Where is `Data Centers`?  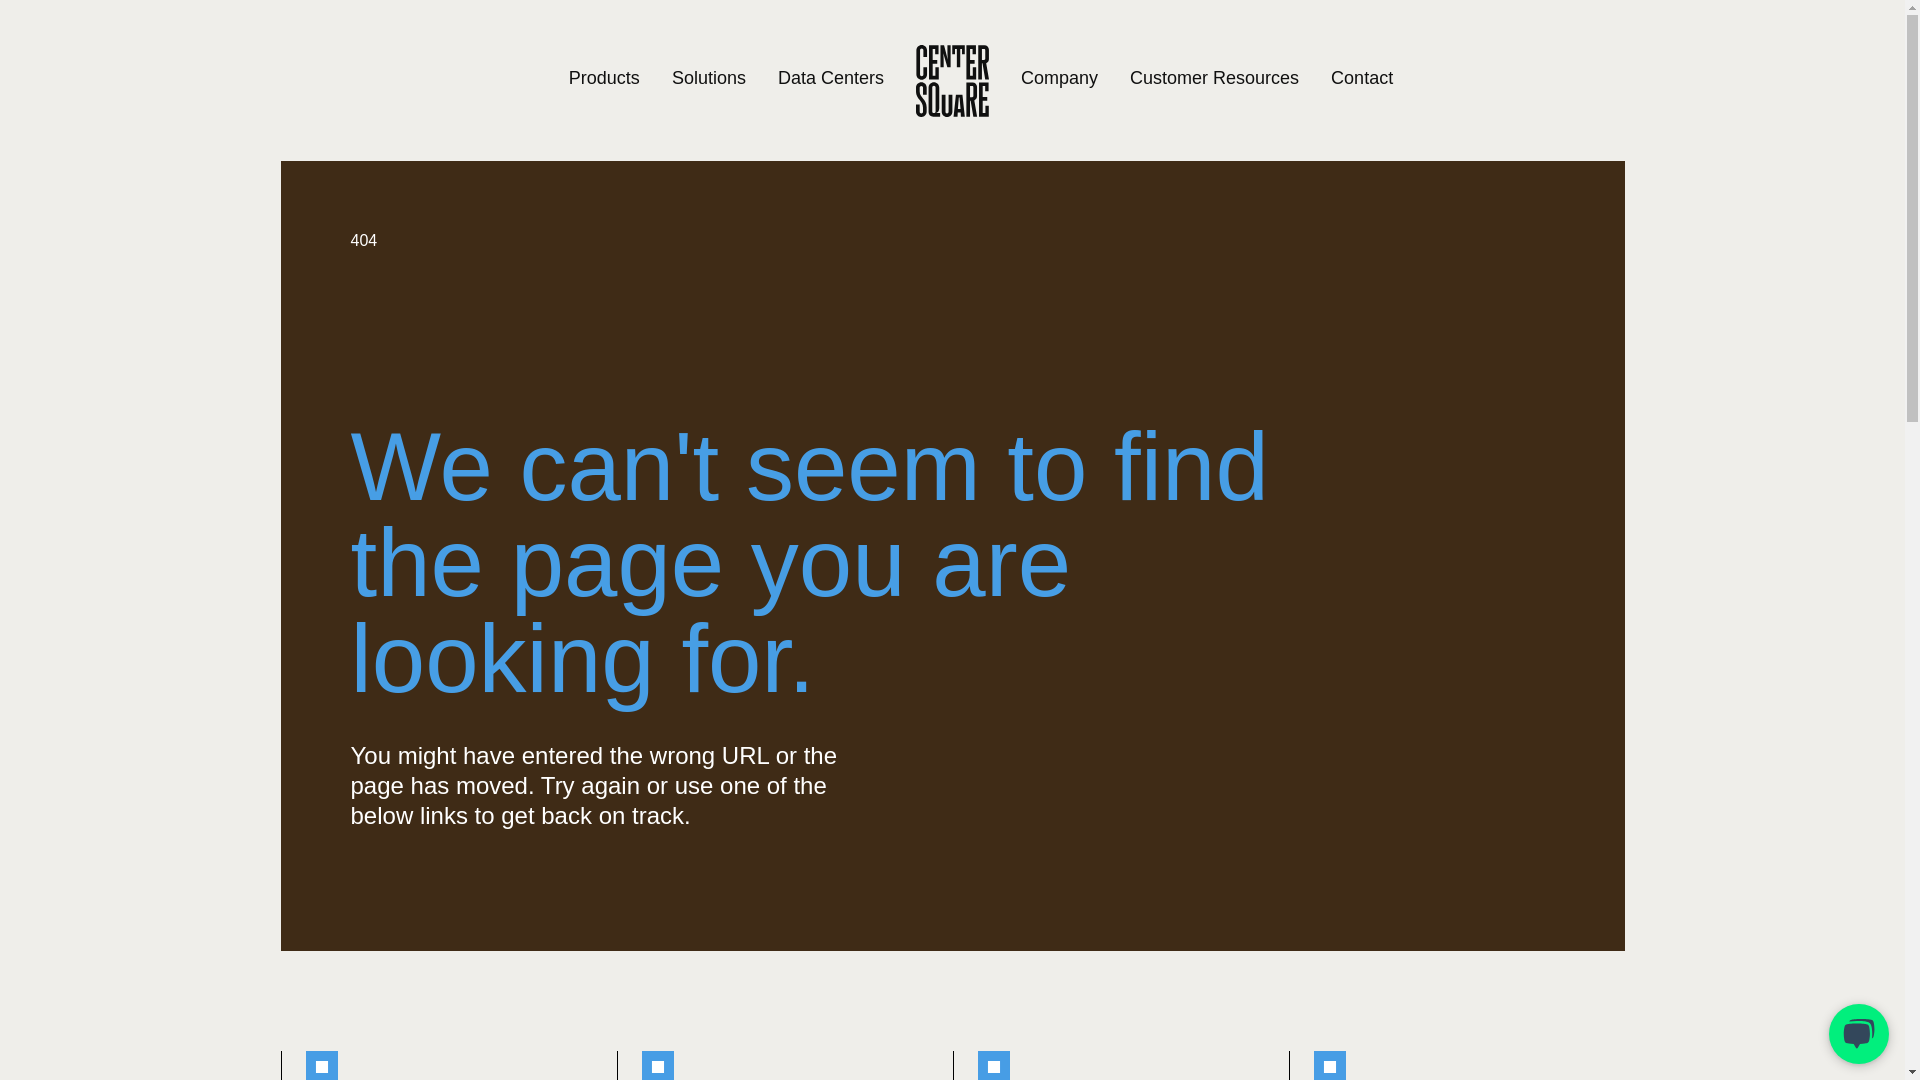 Data Centers is located at coordinates (830, 78).